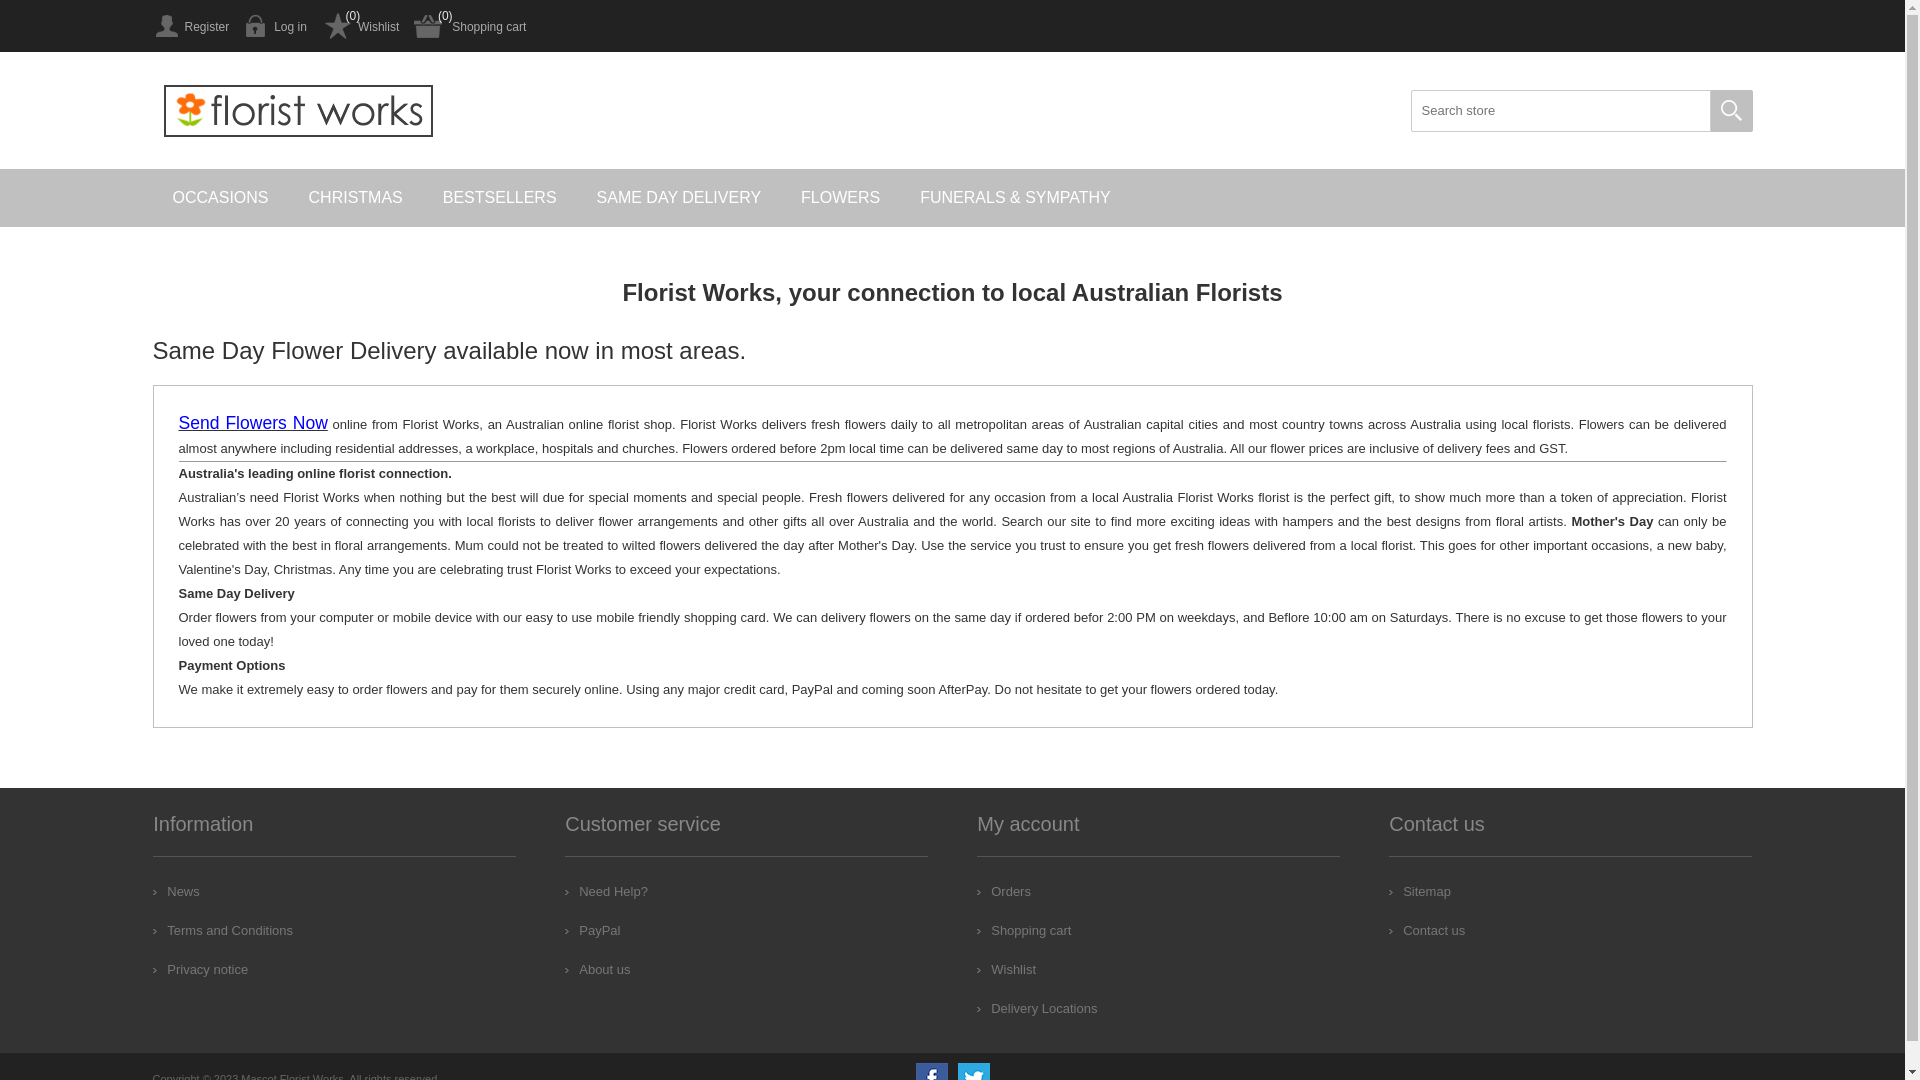  Describe the element at coordinates (592, 930) in the screenshot. I see `PayPal` at that location.